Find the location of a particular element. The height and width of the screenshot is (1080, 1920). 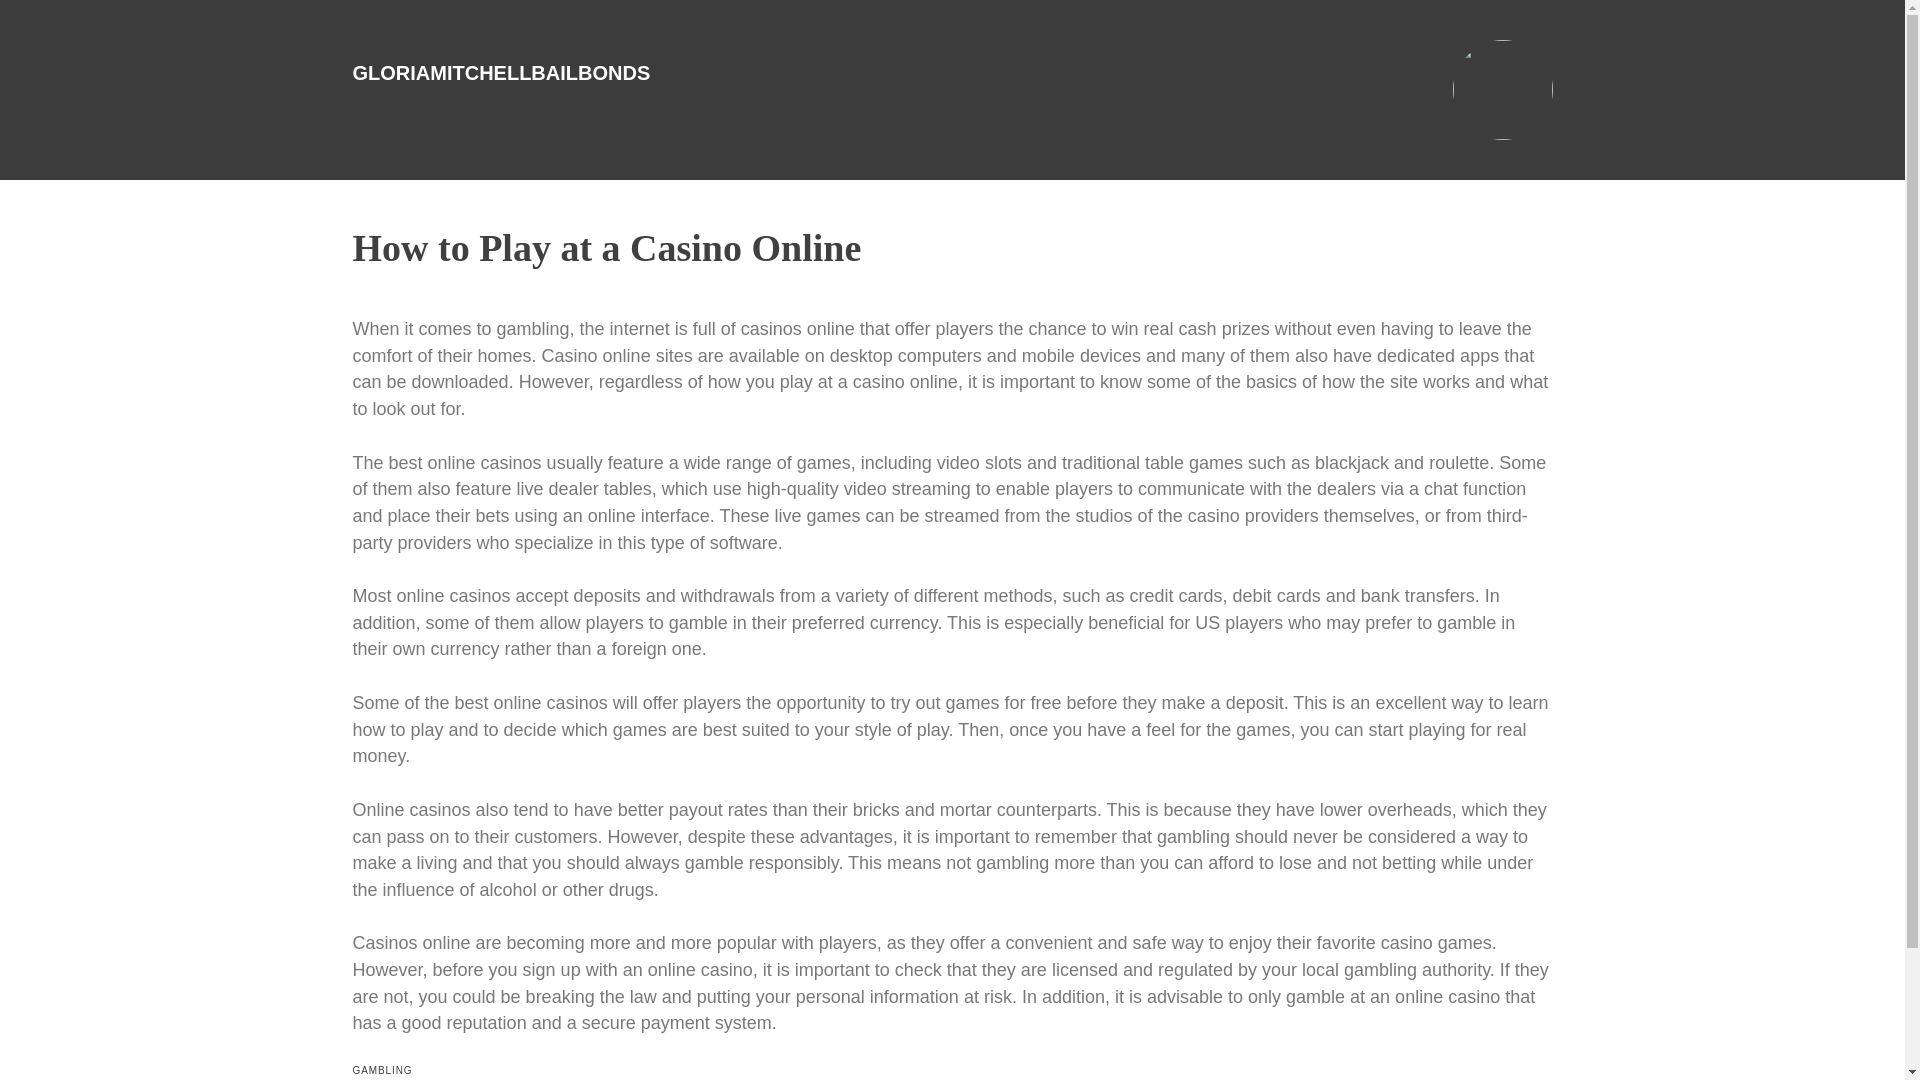

gloriamitchellbailbonds is located at coordinates (500, 72).